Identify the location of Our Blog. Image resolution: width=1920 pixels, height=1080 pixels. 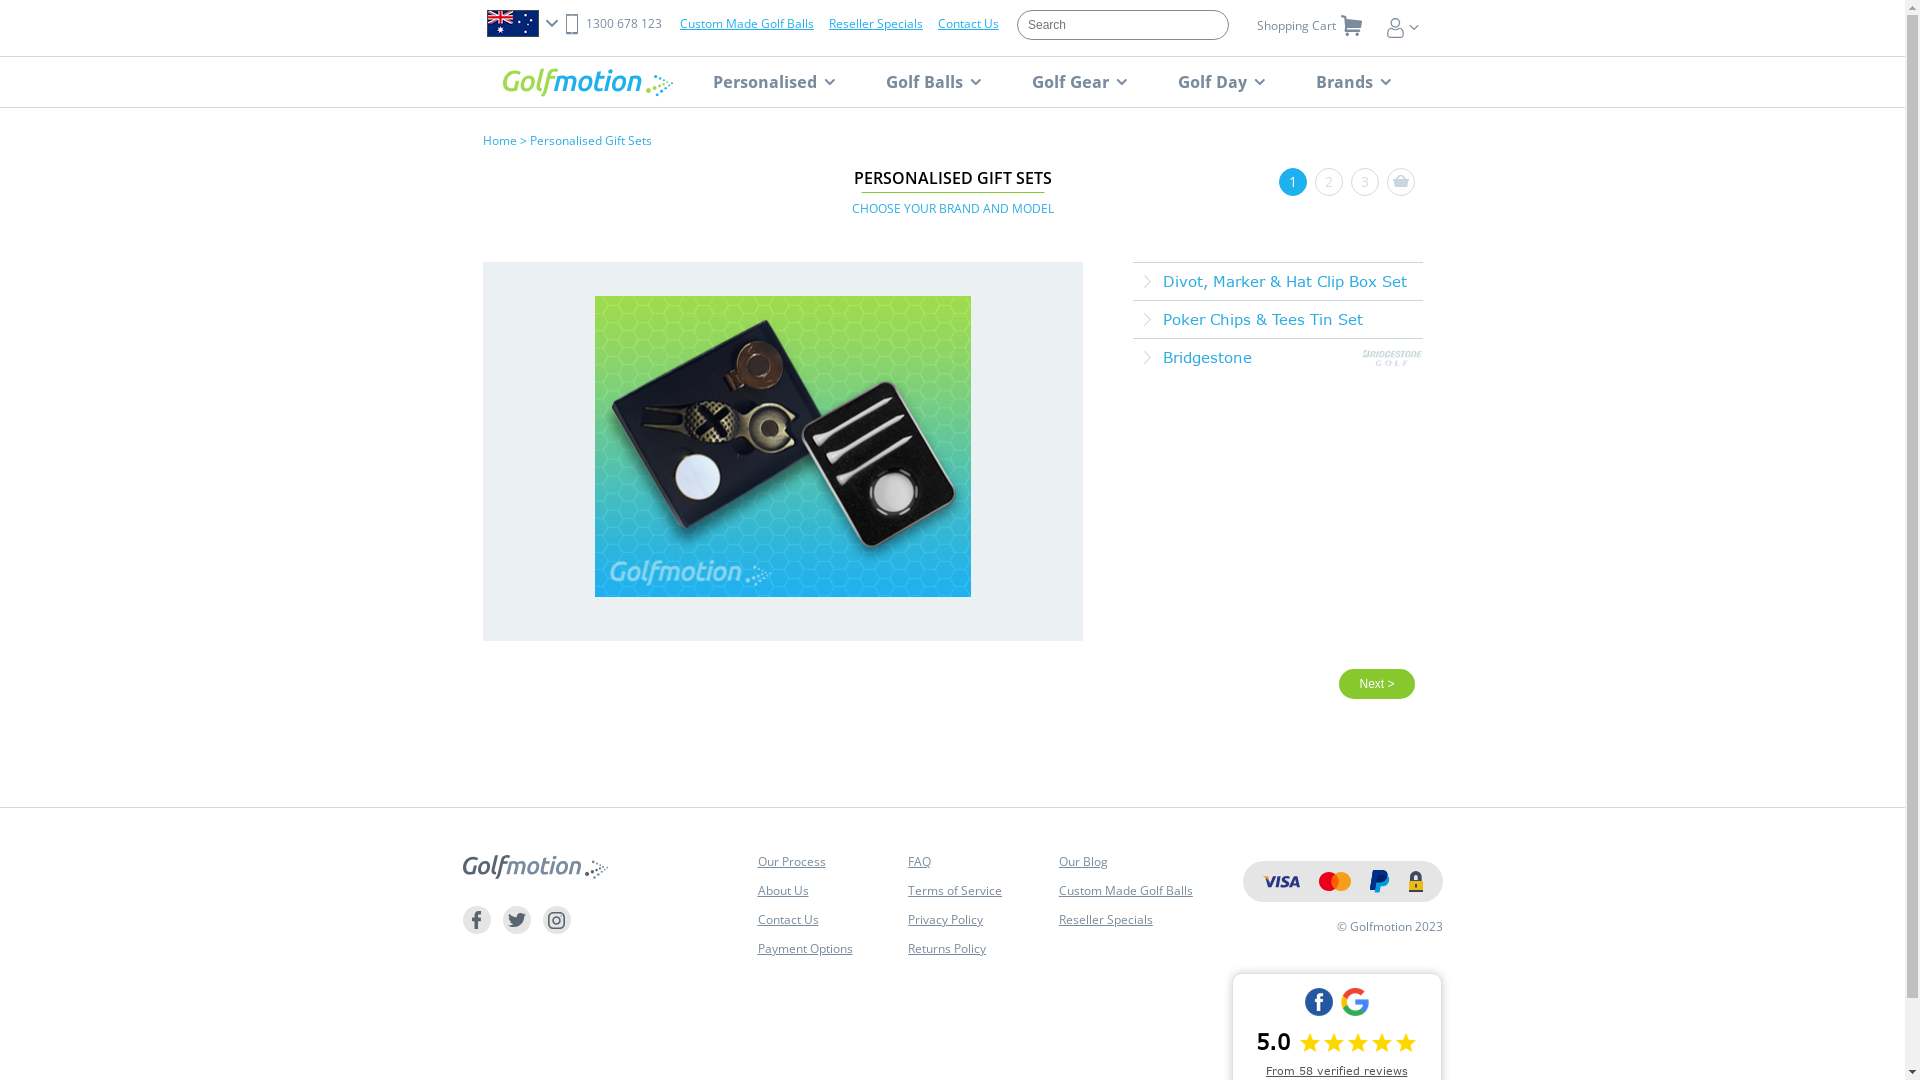
(1084, 862).